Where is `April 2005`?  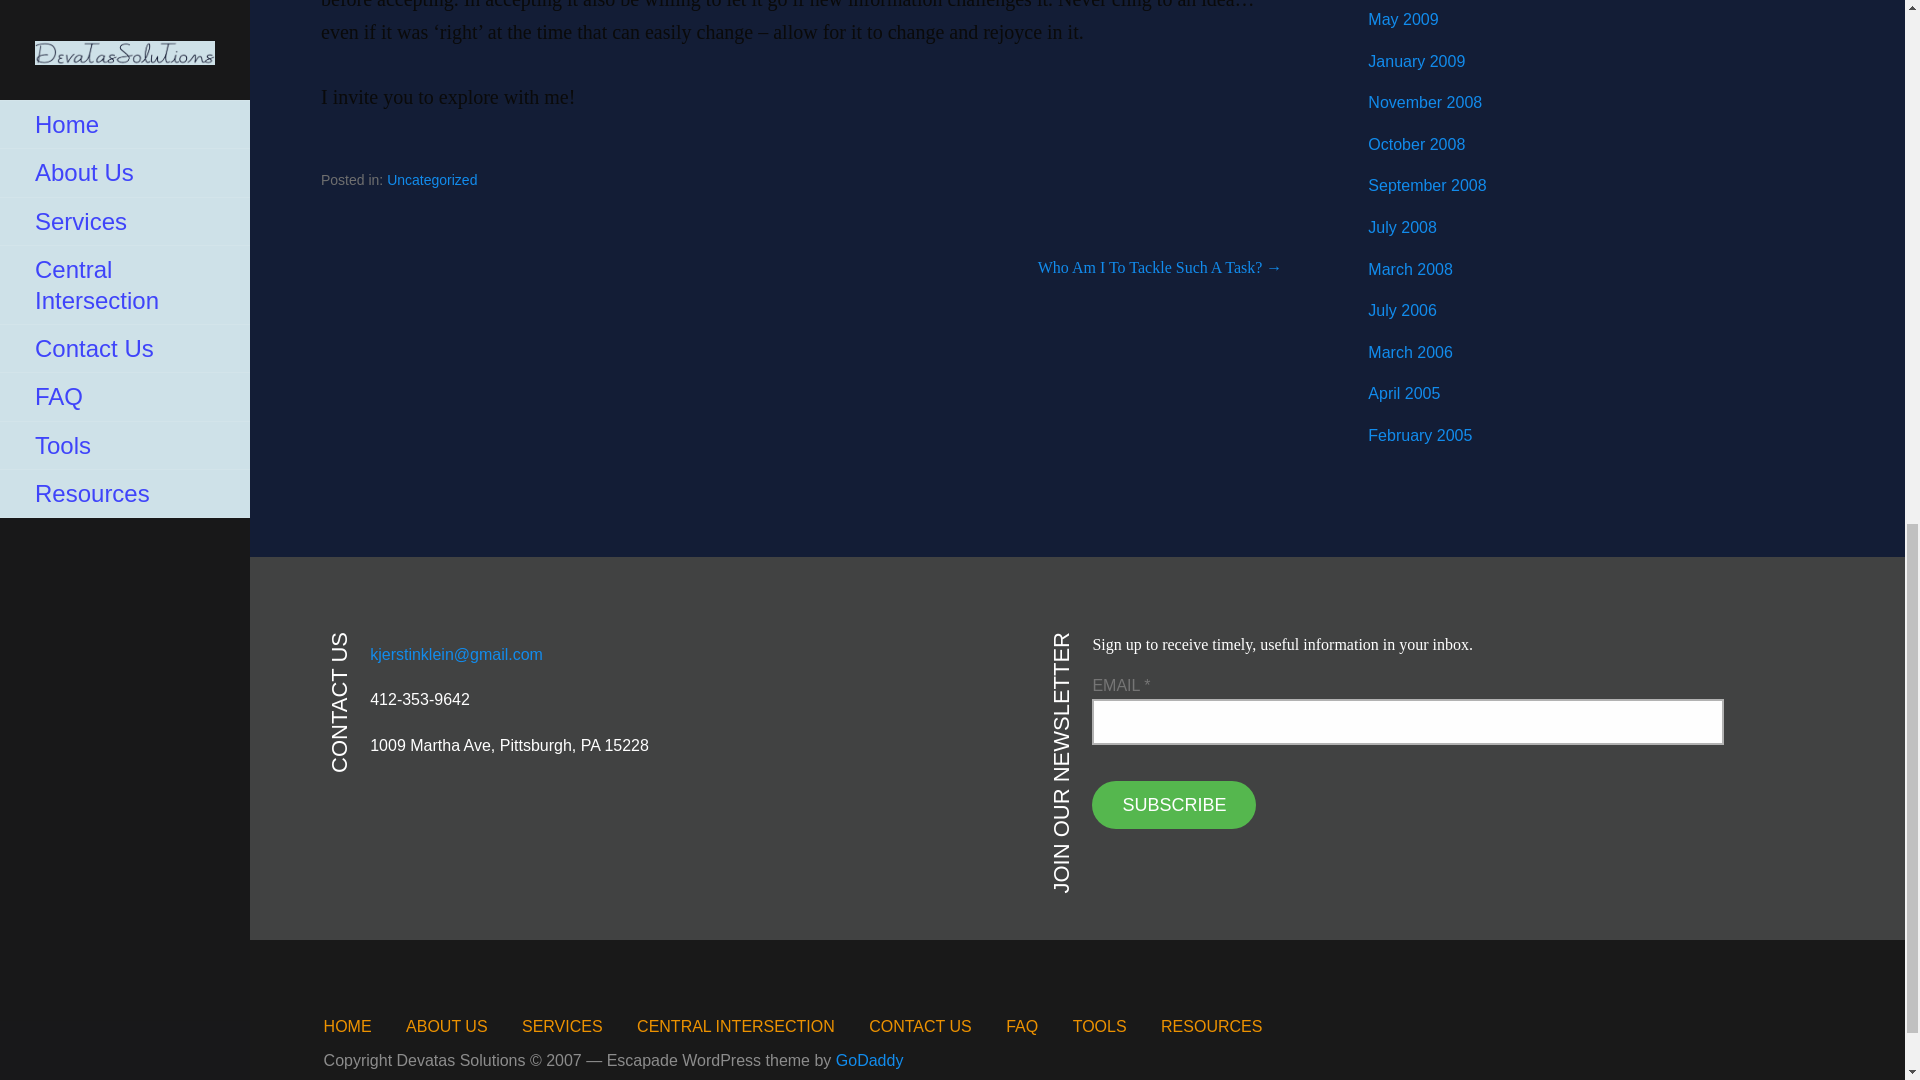
April 2005 is located at coordinates (1404, 392).